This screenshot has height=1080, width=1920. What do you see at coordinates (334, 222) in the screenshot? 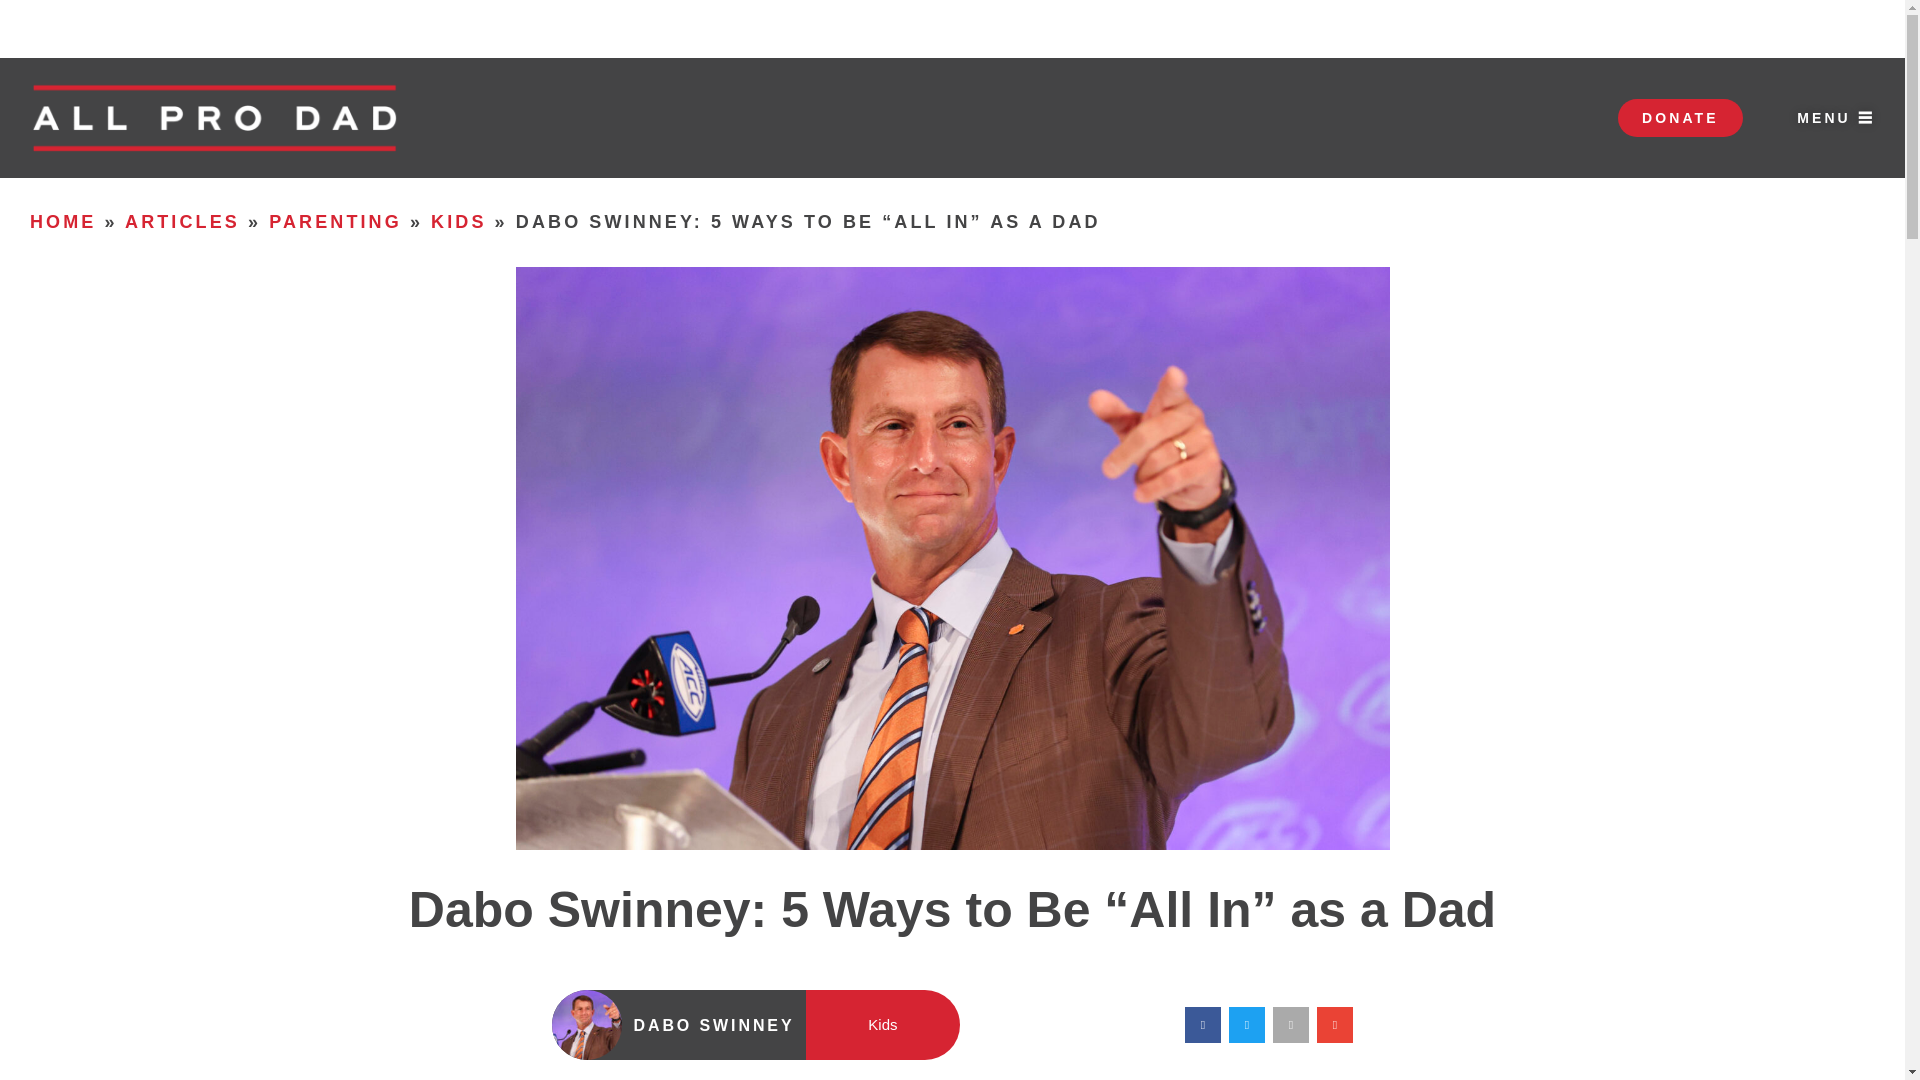
I see `PARENTING` at bounding box center [334, 222].